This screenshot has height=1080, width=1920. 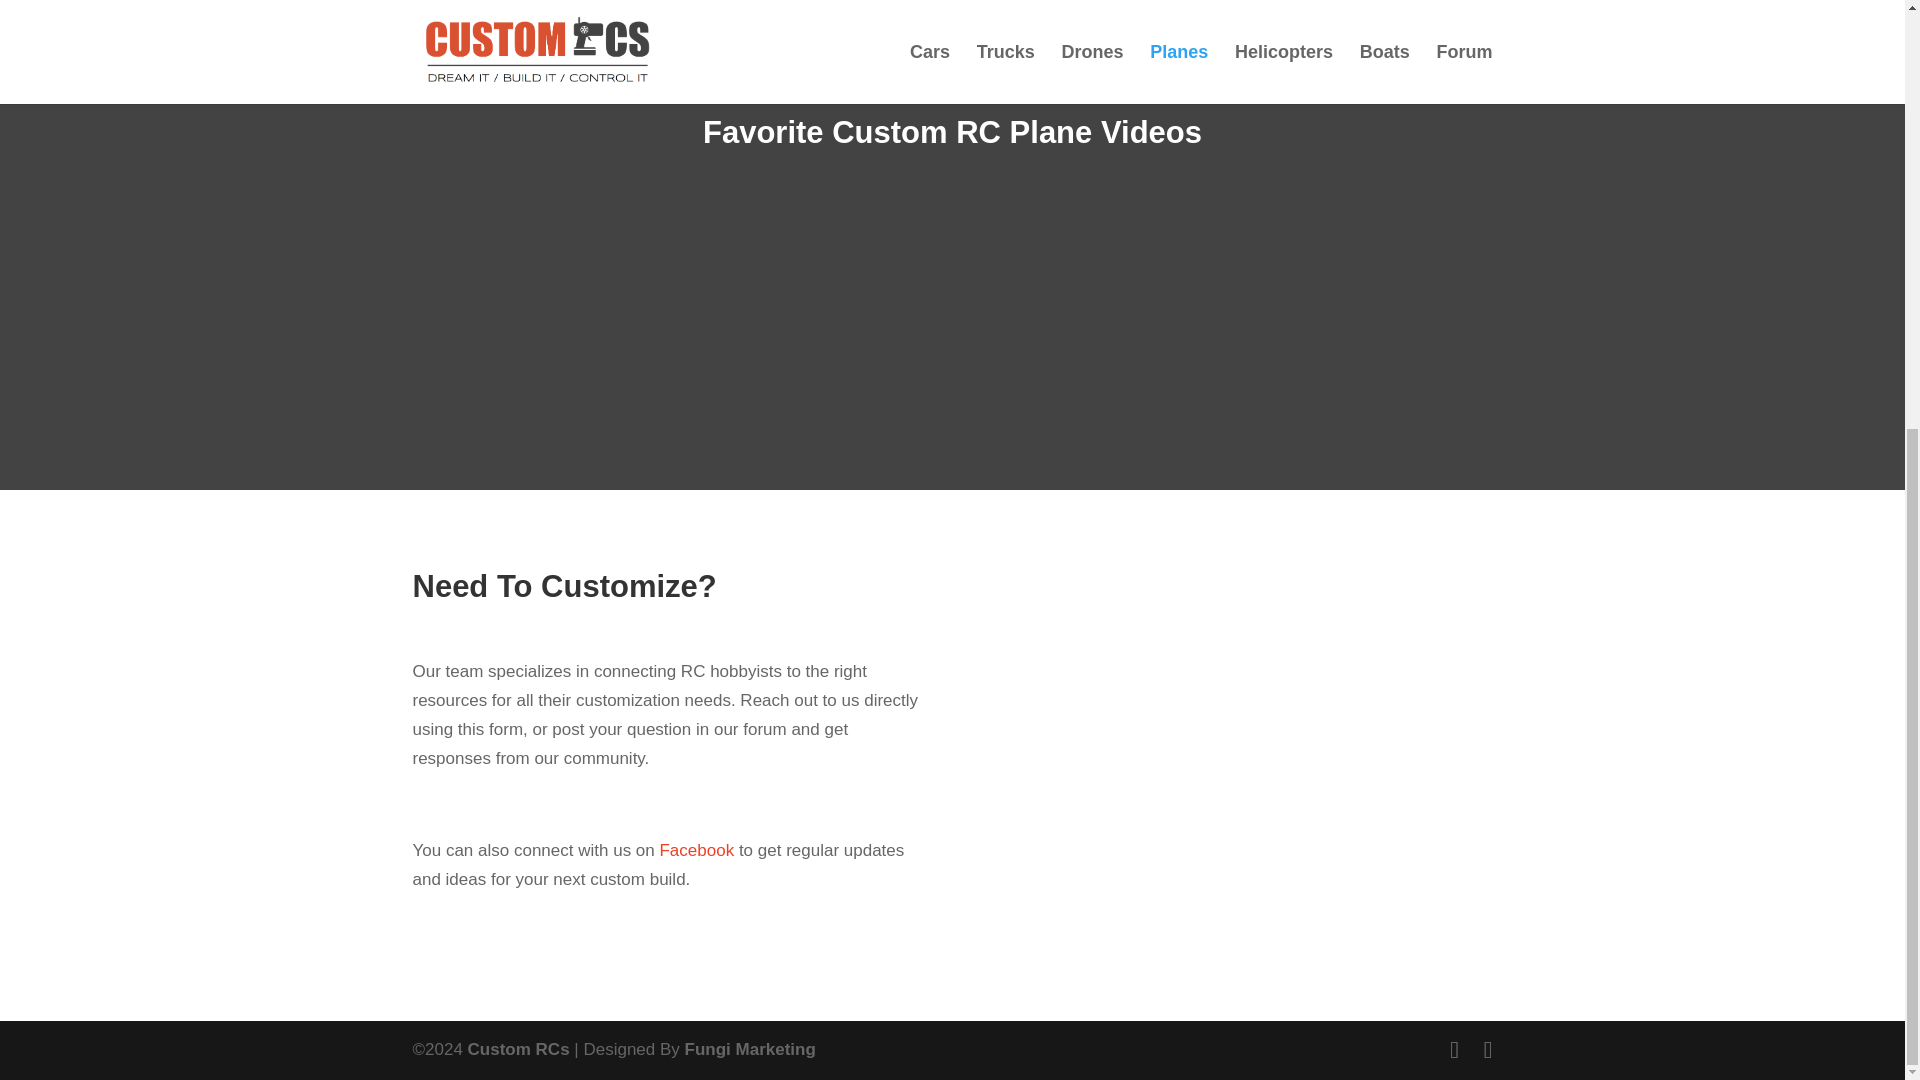 I want to click on RC Plane Suspension: the results are shocking, so click(x=572, y=318).